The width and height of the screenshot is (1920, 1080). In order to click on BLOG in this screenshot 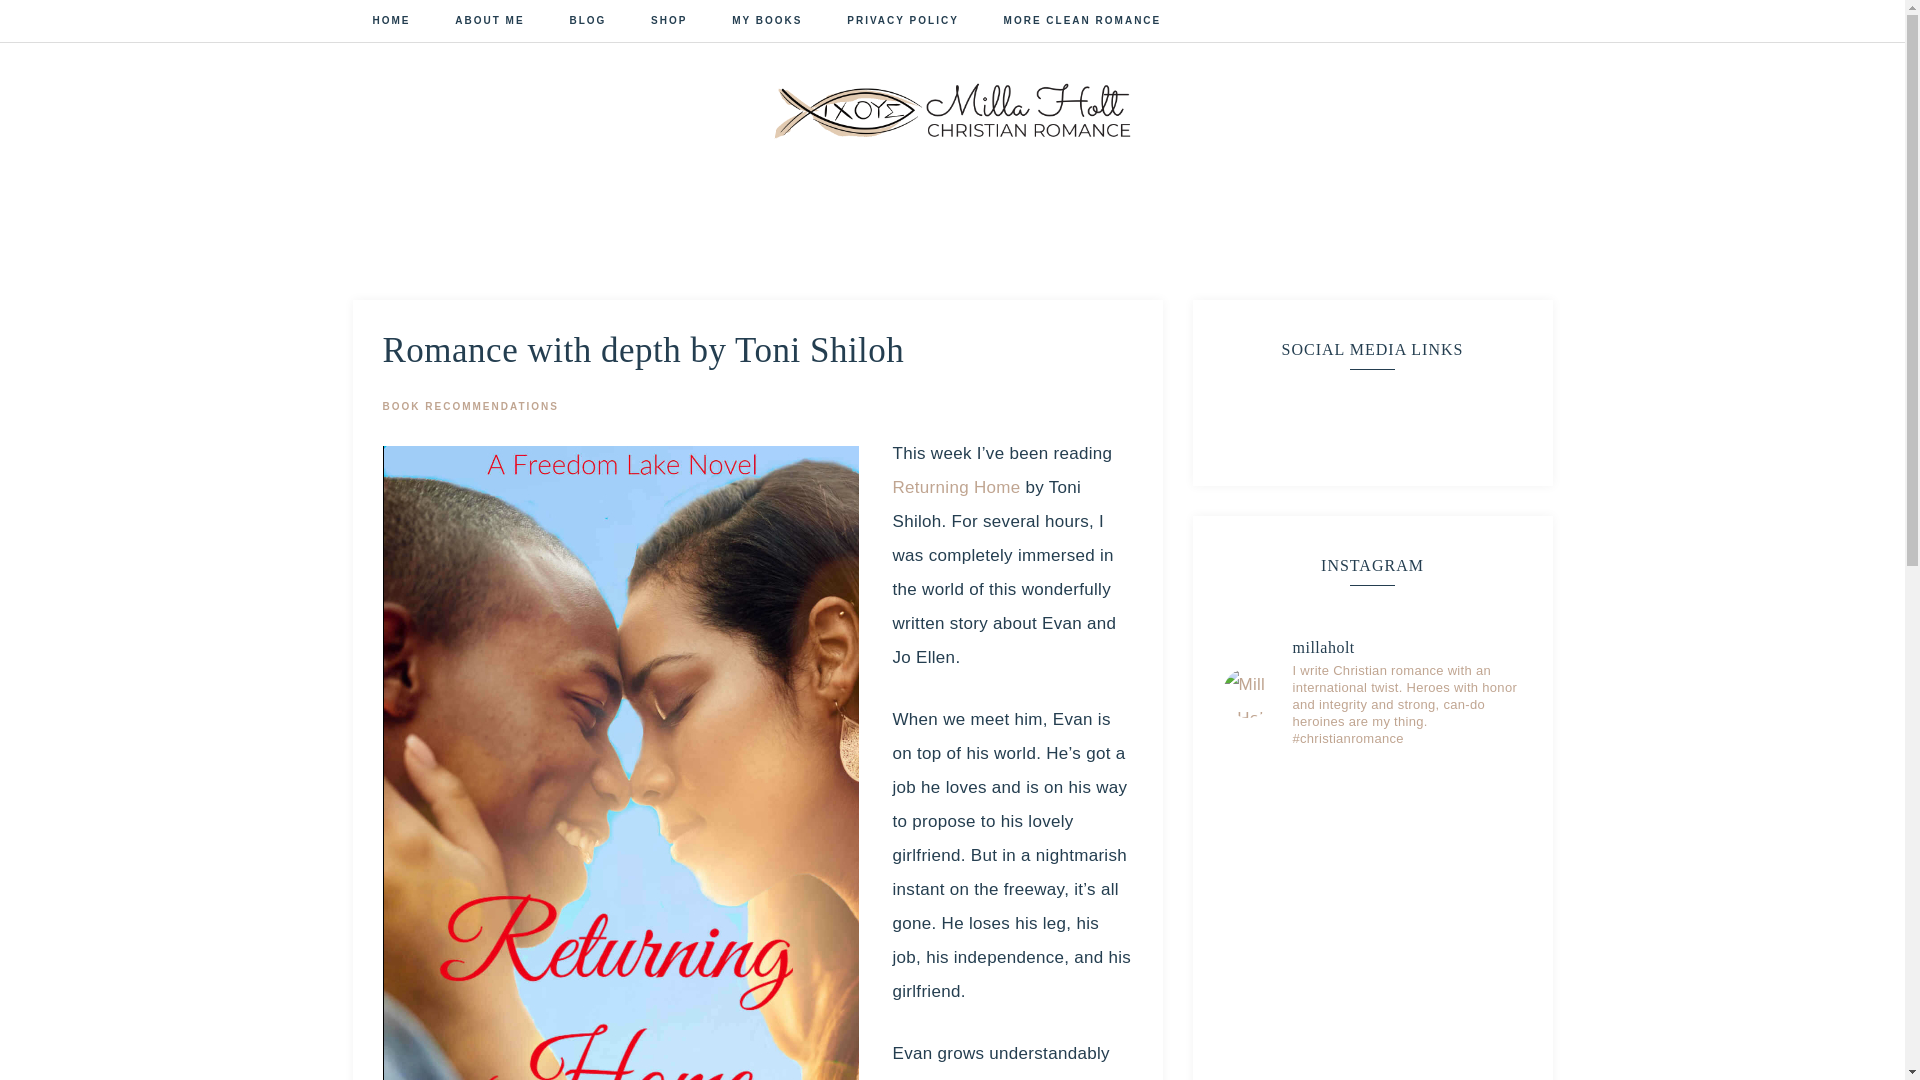, I will do `click(587, 23)`.